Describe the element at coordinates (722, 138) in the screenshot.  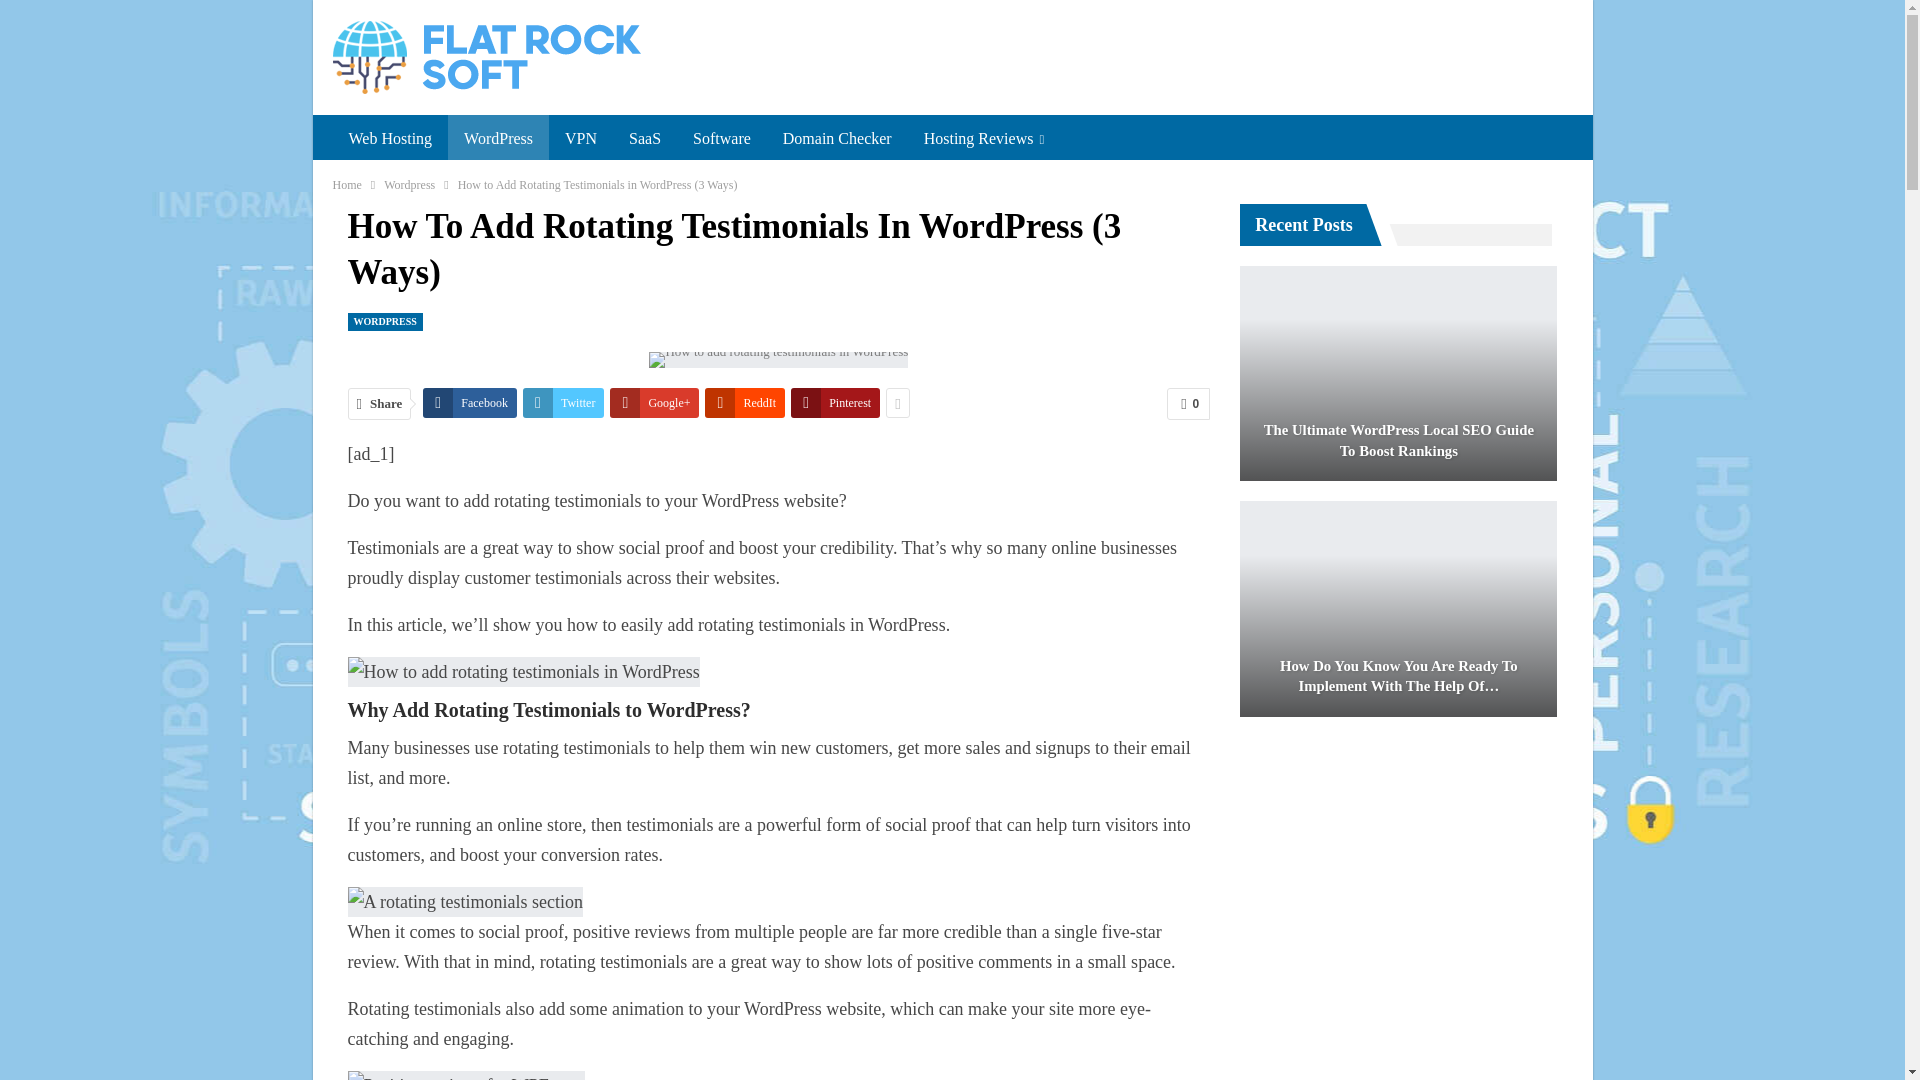
I see `Software` at that location.